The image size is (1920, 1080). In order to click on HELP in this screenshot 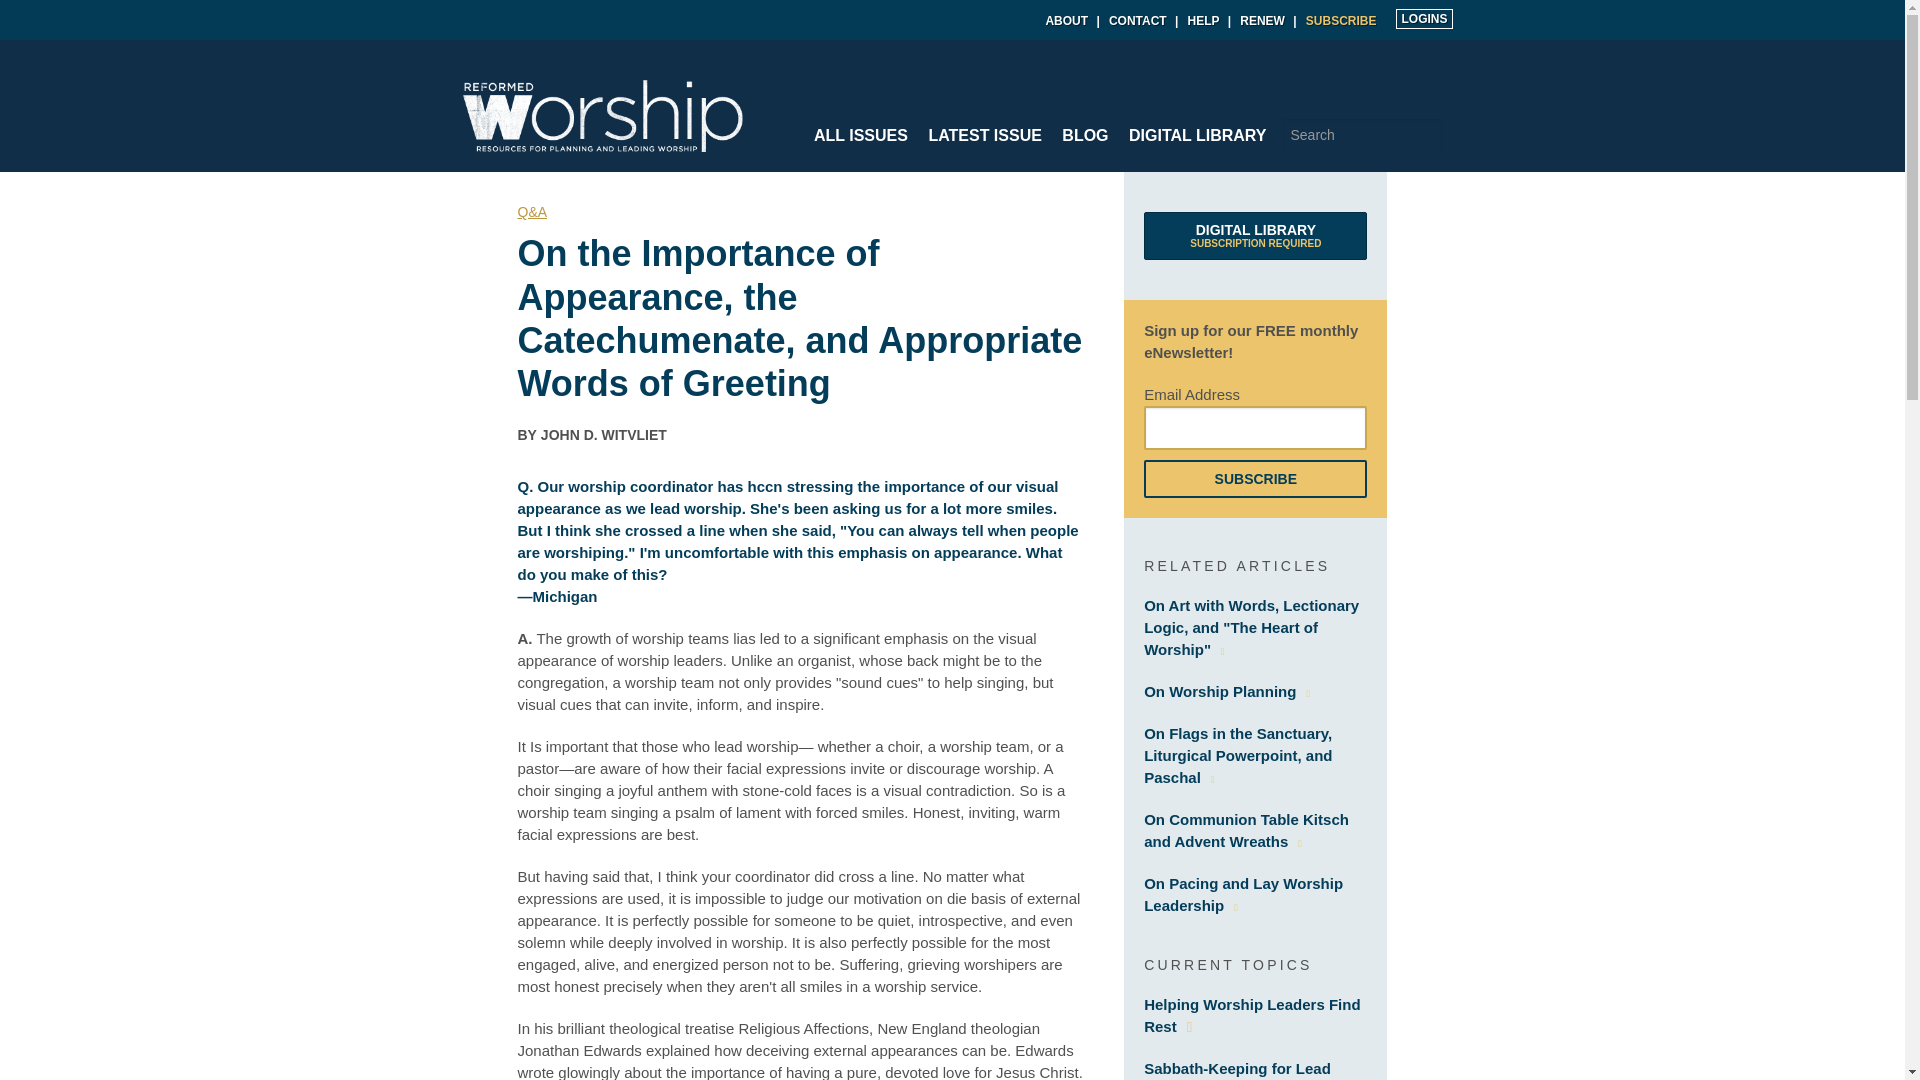, I will do `click(1204, 21)`.